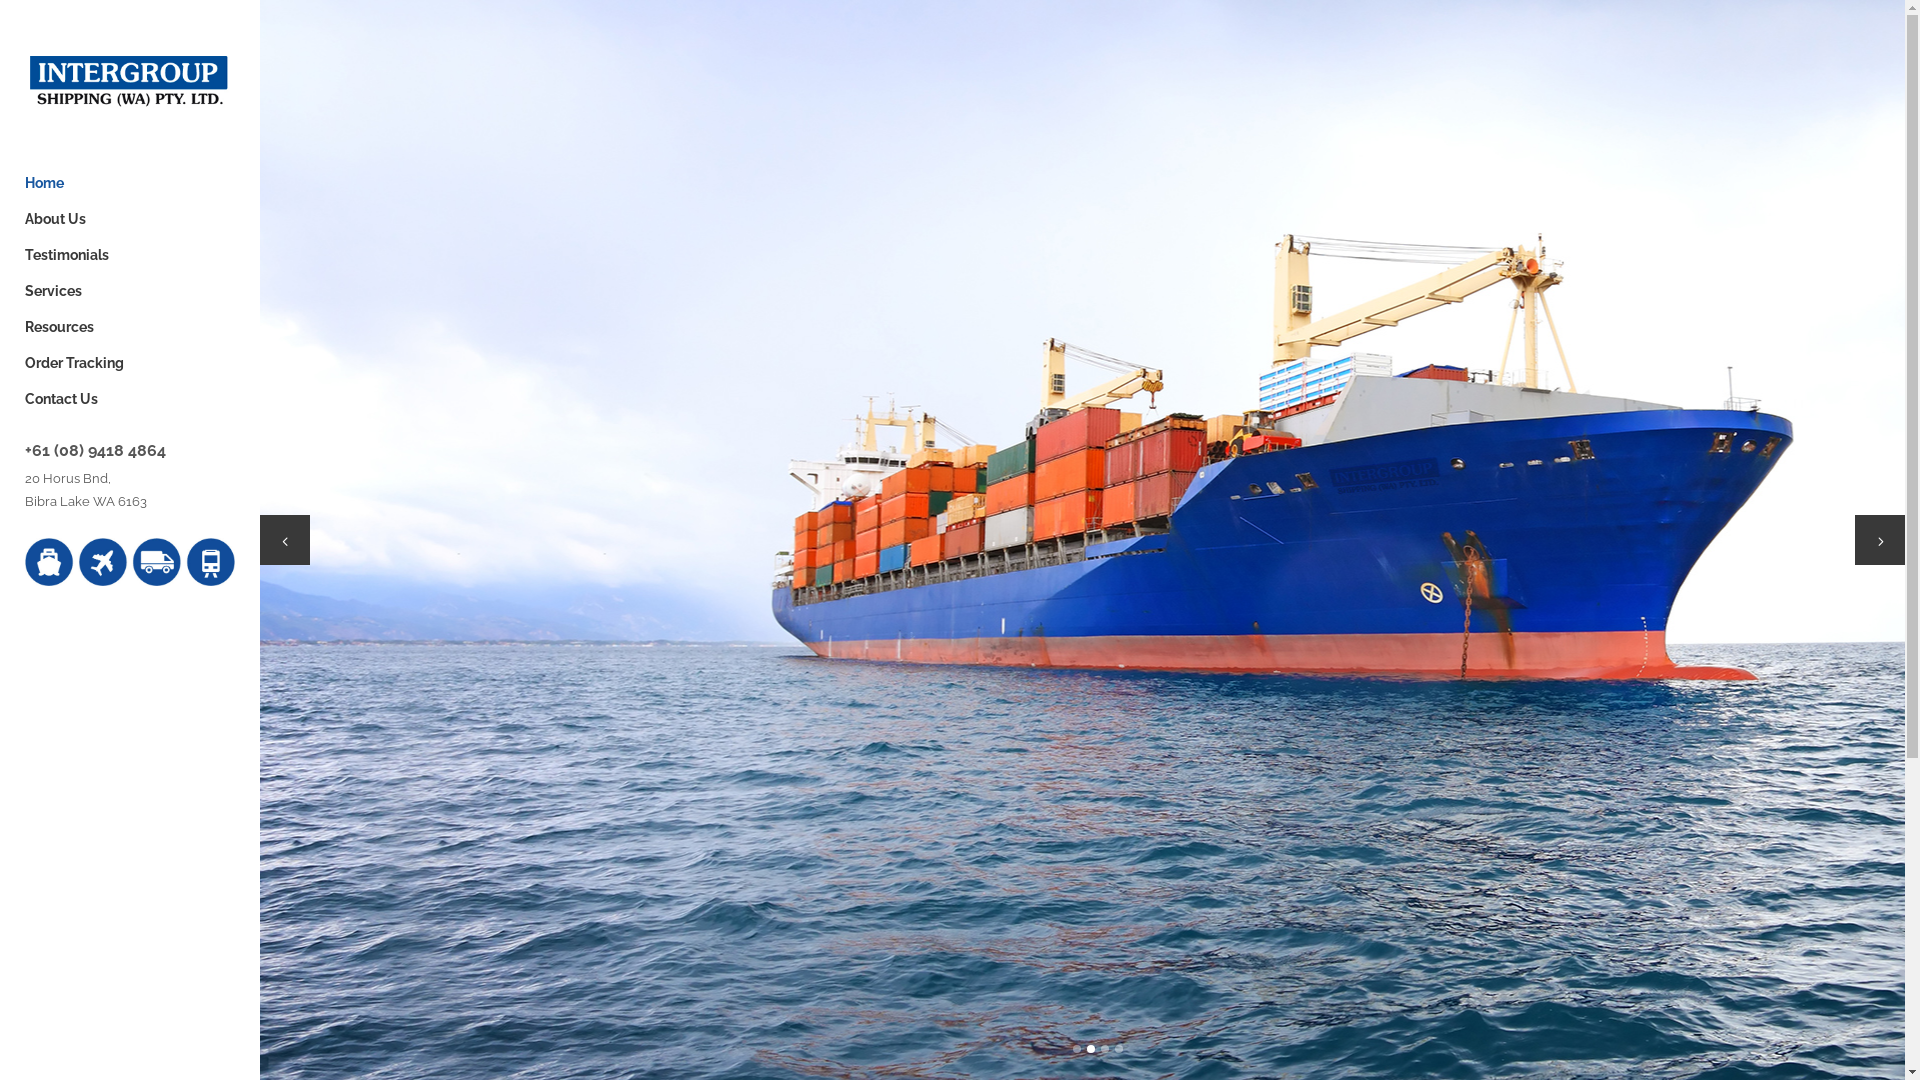 The width and height of the screenshot is (1920, 1080). What do you see at coordinates (130, 255) in the screenshot?
I see `Testimonials` at bounding box center [130, 255].